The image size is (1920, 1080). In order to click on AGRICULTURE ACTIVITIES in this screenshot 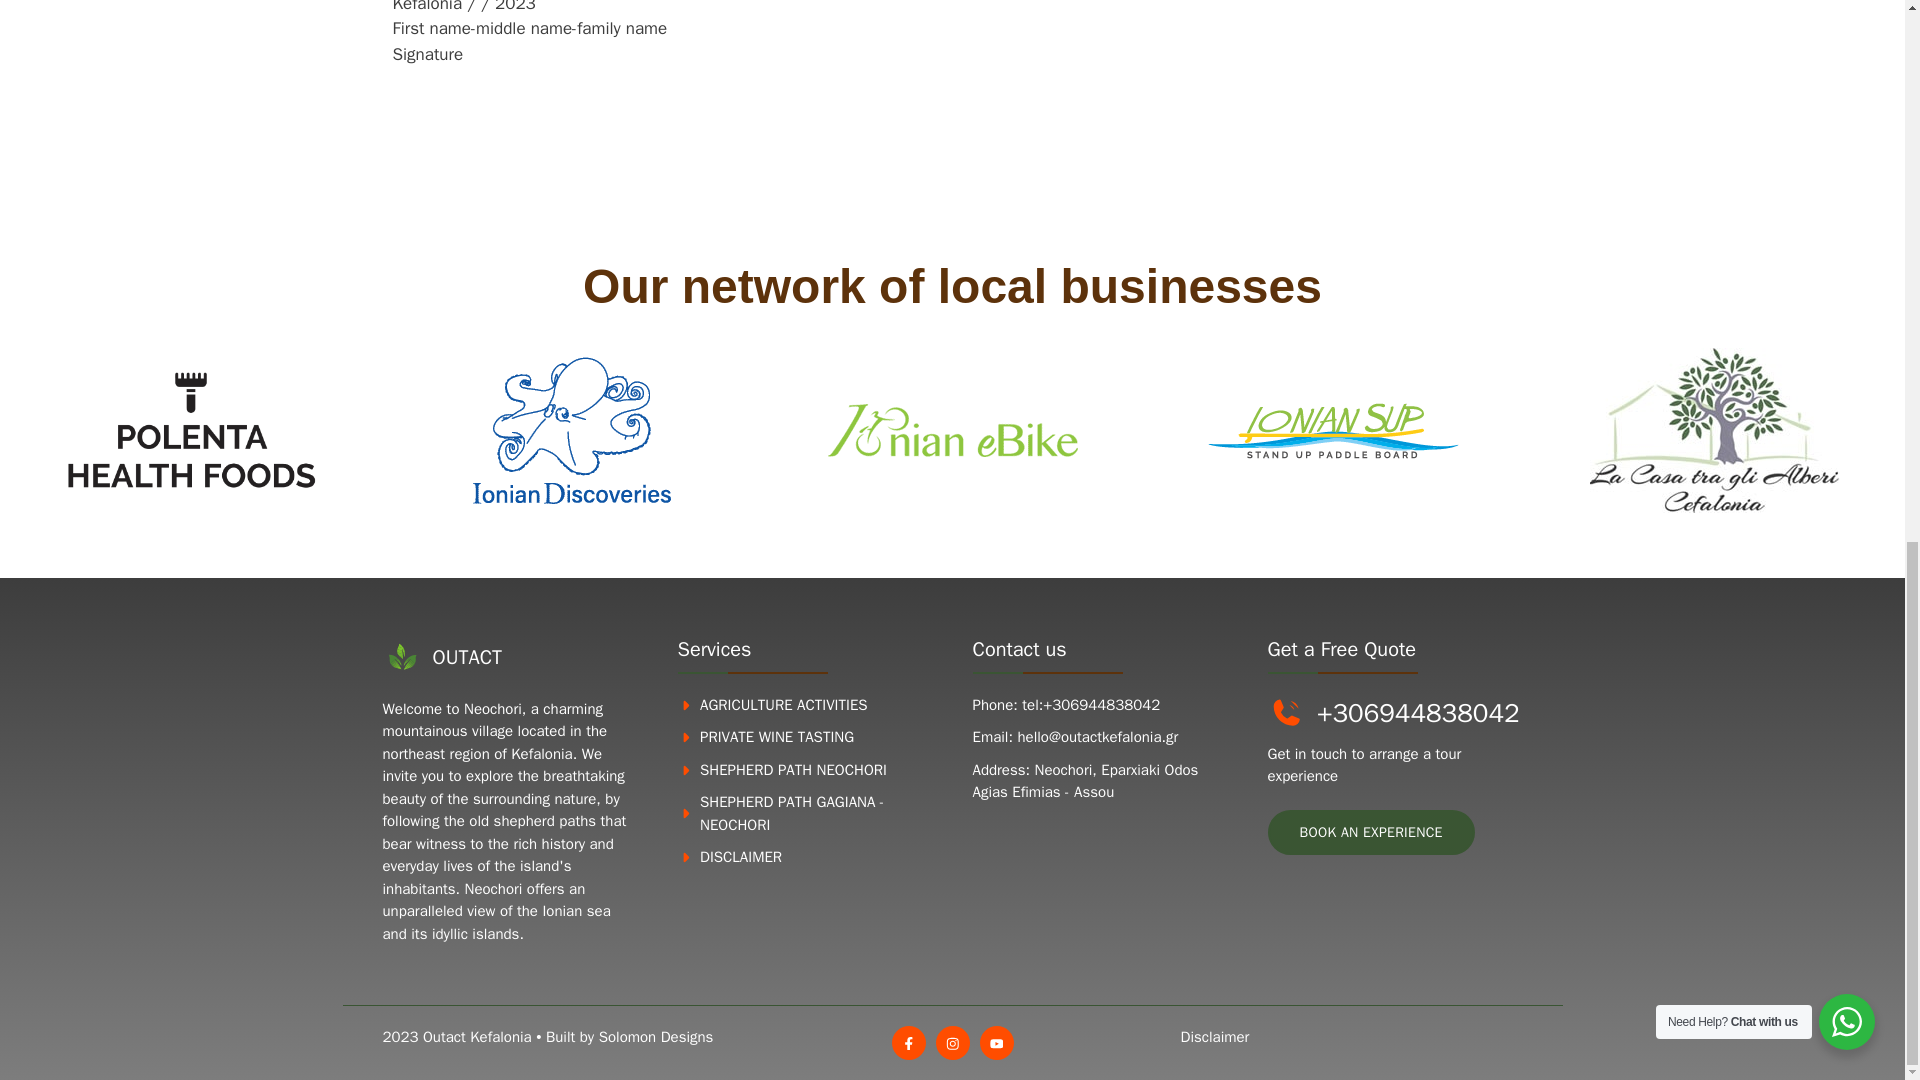, I will do `click(784, 704)`.